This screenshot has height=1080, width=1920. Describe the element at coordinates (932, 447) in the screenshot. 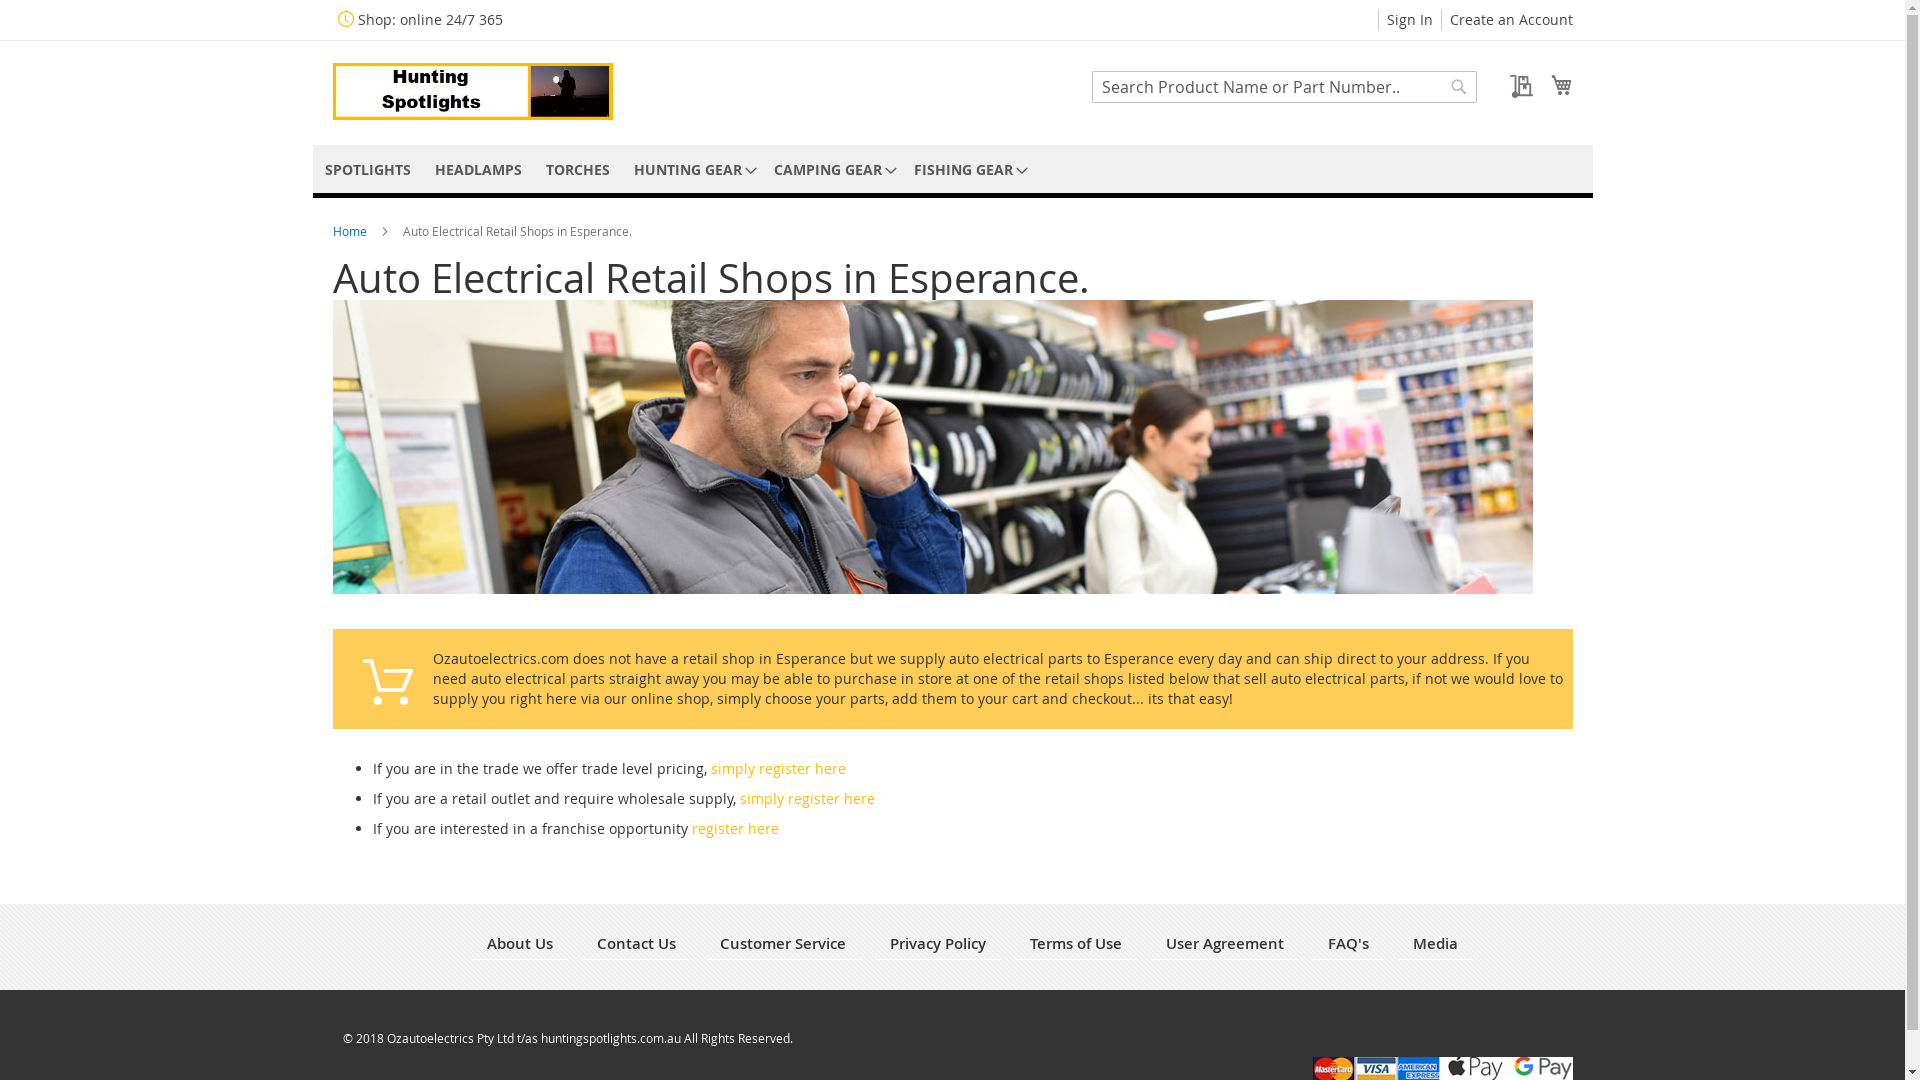

I see `Auto Electrical Retail Shops in Esperance` at that location.